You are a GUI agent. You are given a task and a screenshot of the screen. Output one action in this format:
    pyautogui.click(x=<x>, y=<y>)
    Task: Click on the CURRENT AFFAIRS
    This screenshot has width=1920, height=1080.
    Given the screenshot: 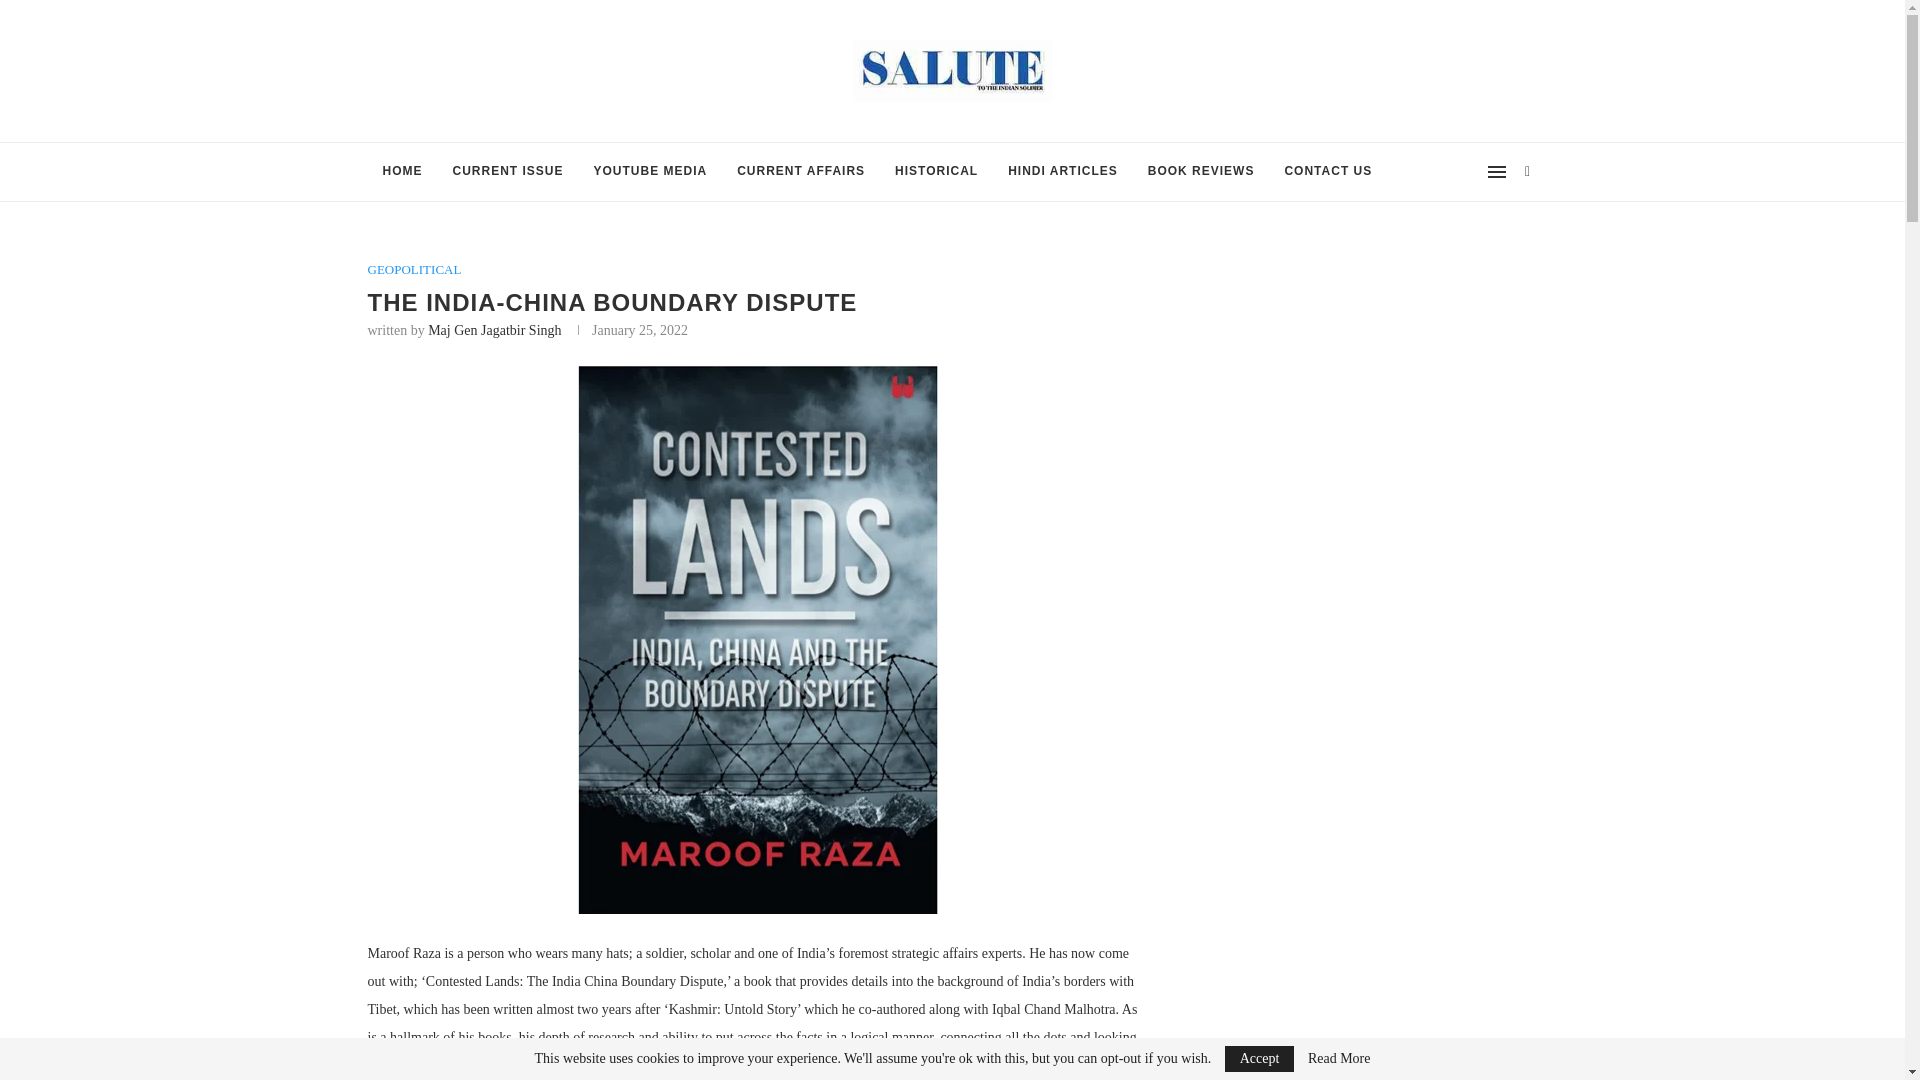 What is the action you would take?
    pyautogui.click(x=800, y=171)
    